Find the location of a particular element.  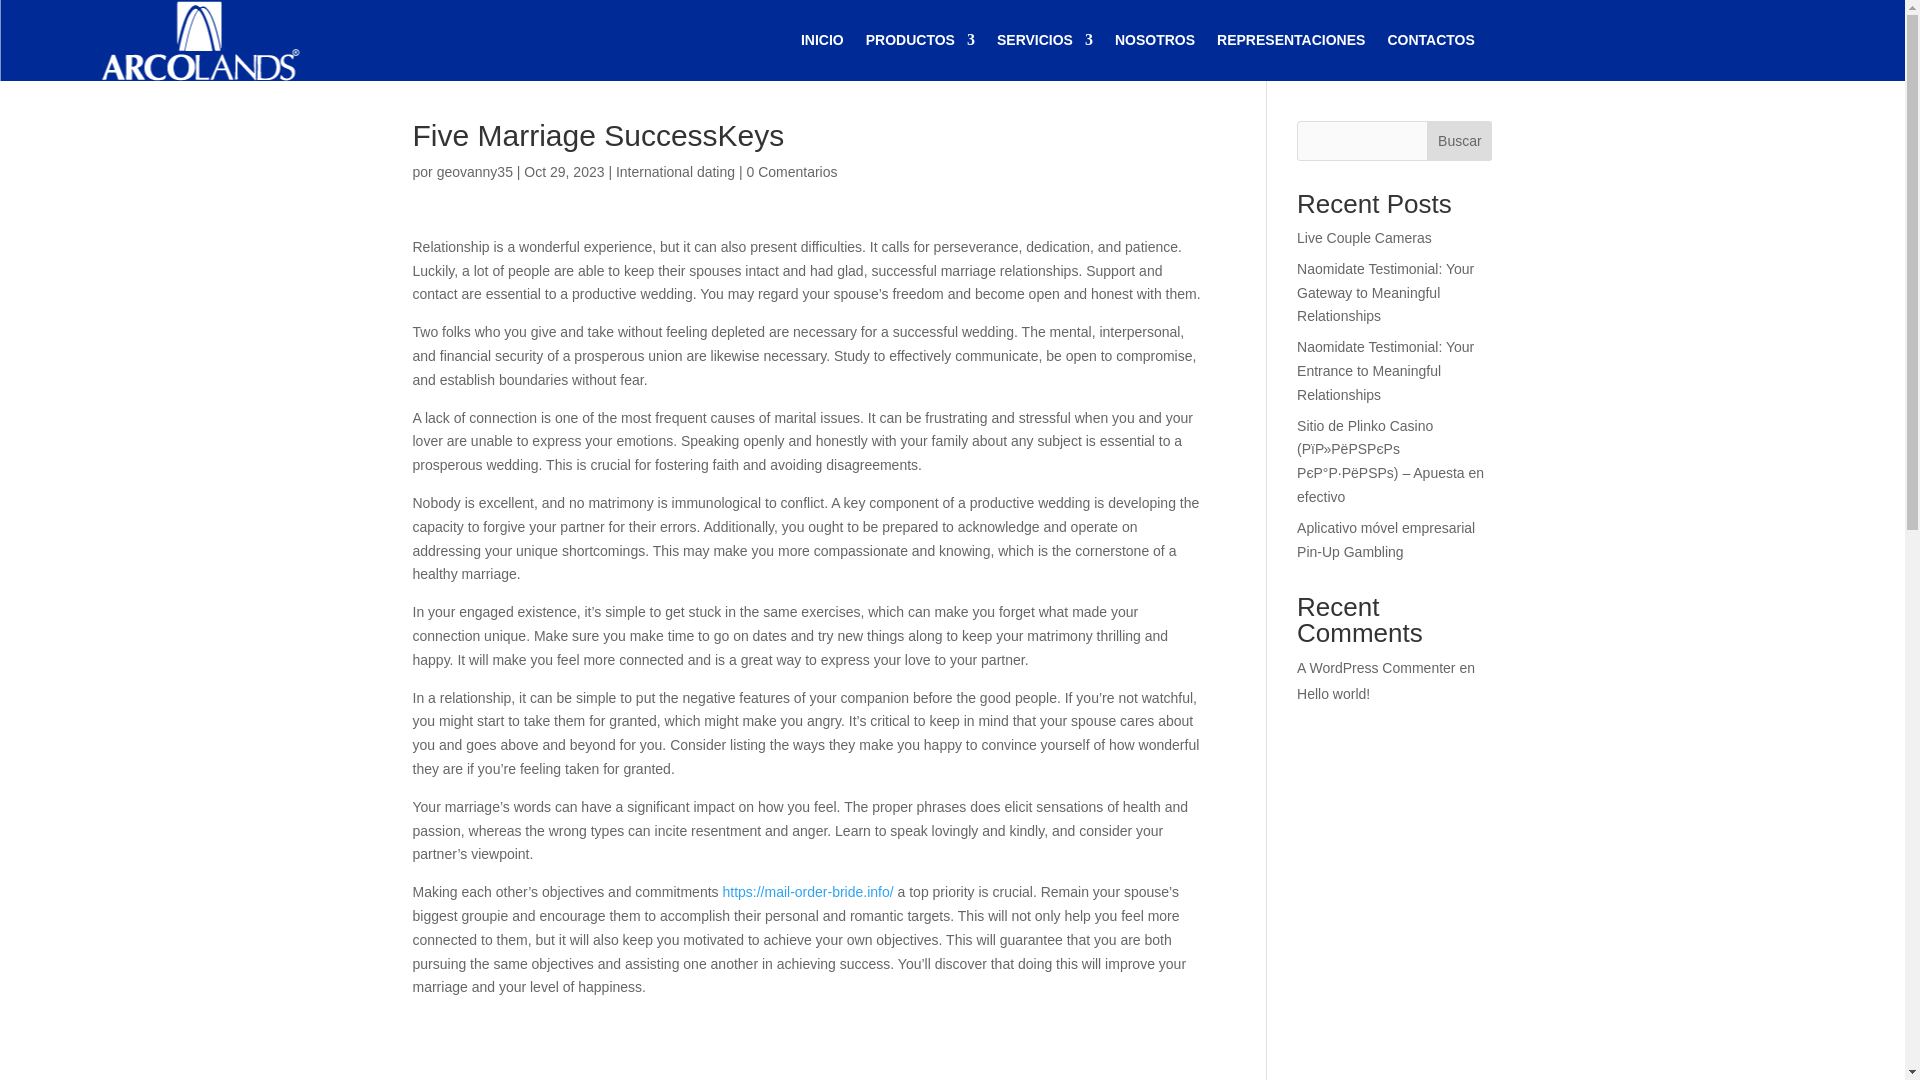

International dating is located at coordinates (676, 172).